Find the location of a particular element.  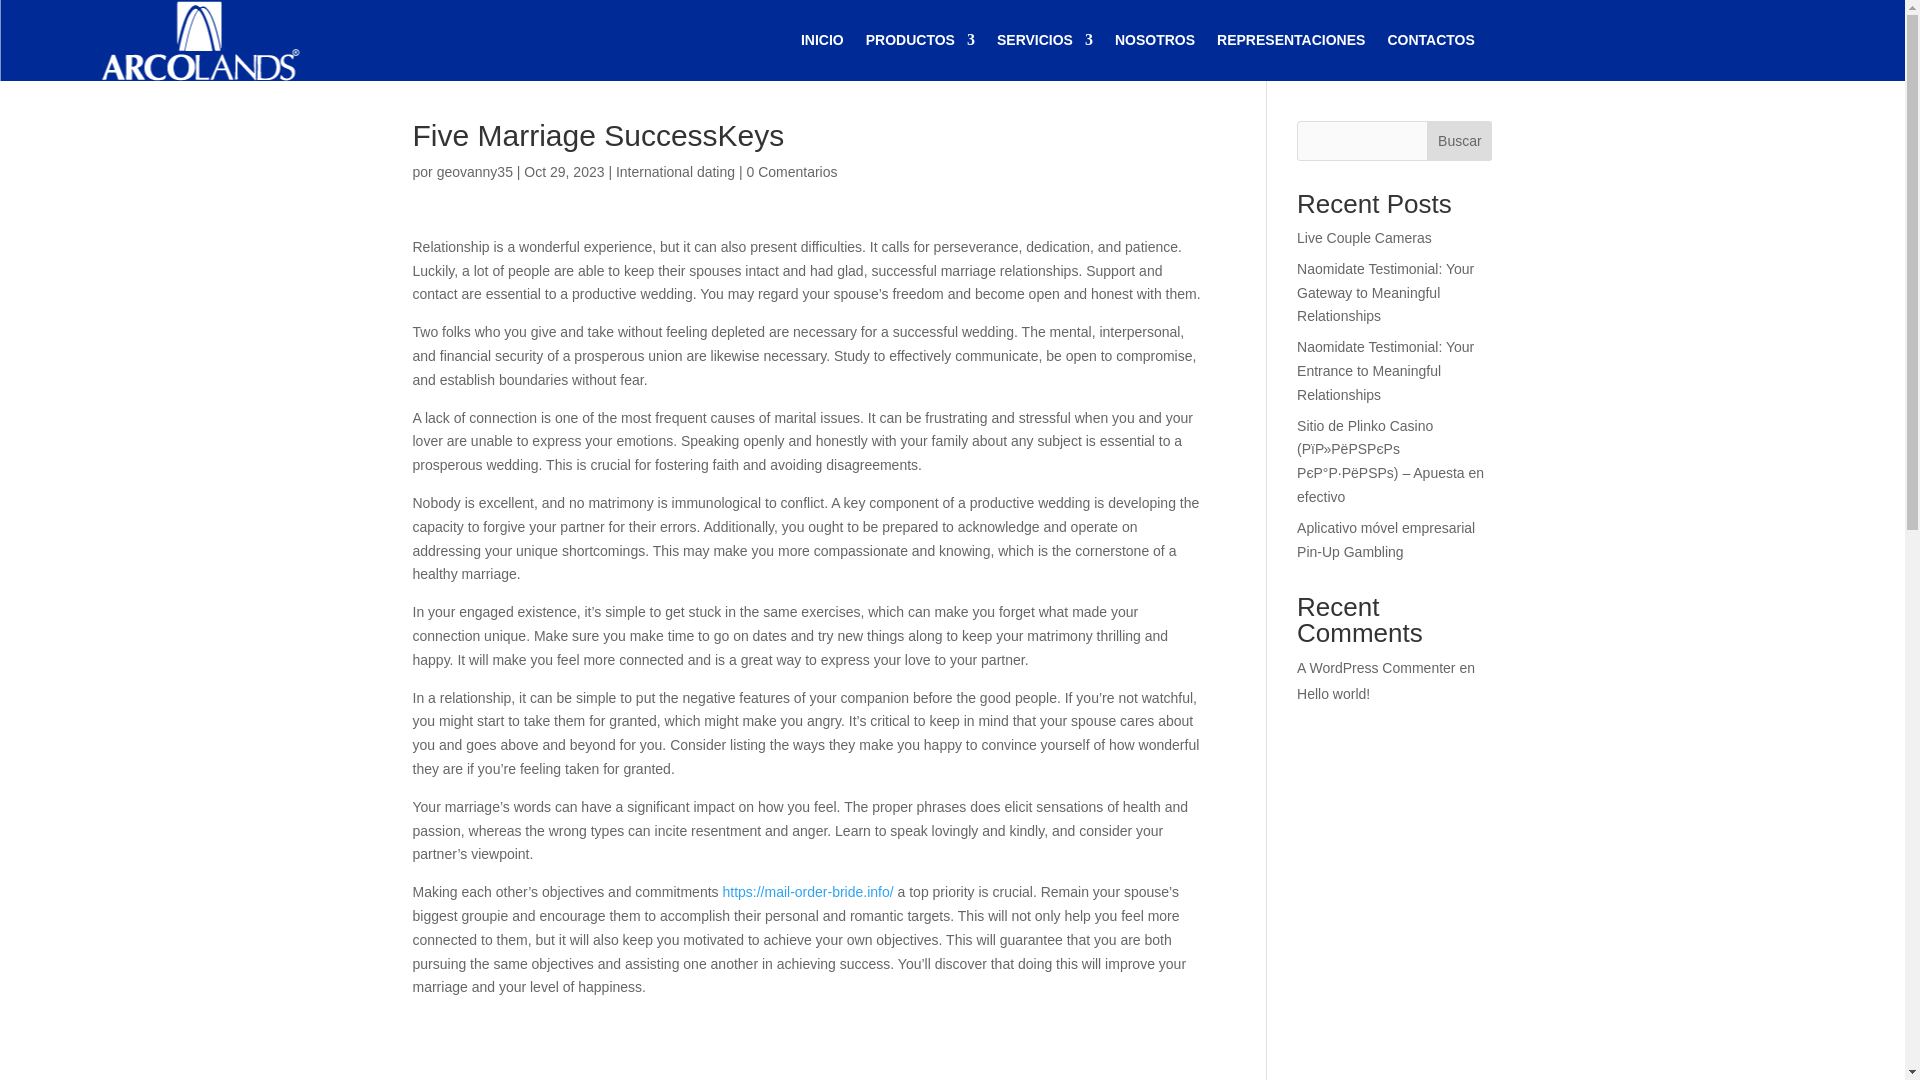

International dating is located at coordinates (676, 172).